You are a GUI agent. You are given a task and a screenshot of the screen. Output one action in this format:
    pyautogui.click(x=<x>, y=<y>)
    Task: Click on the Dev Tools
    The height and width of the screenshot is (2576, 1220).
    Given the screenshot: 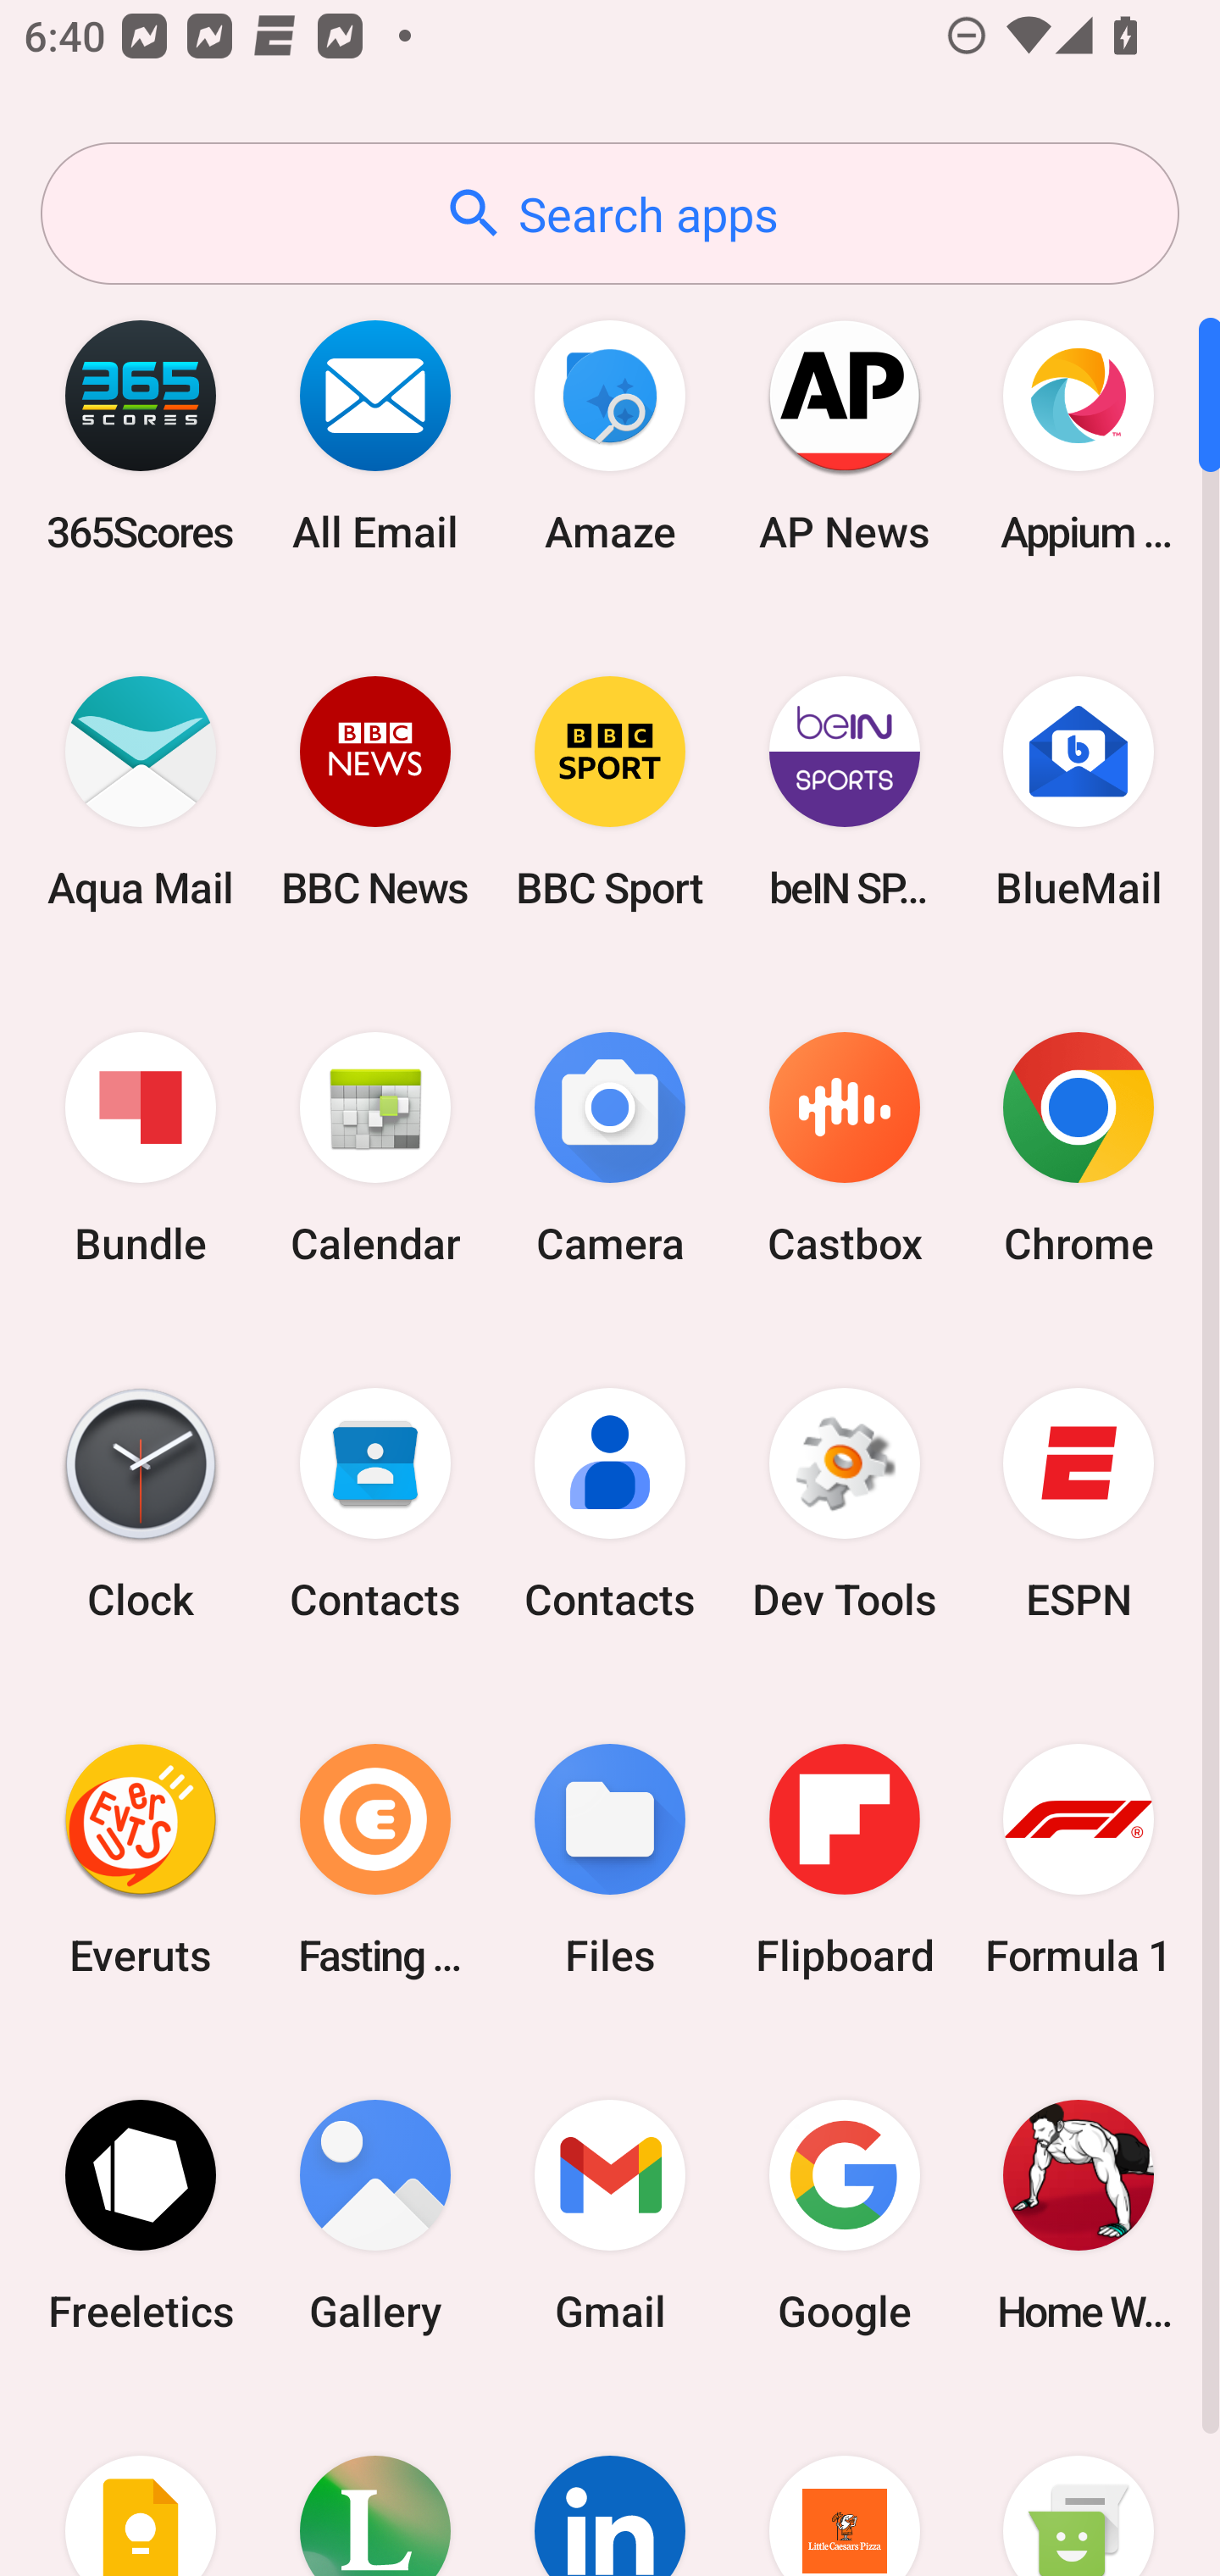 What is the action you would take?
    pyautogui.click(x=844, y=1504)
    